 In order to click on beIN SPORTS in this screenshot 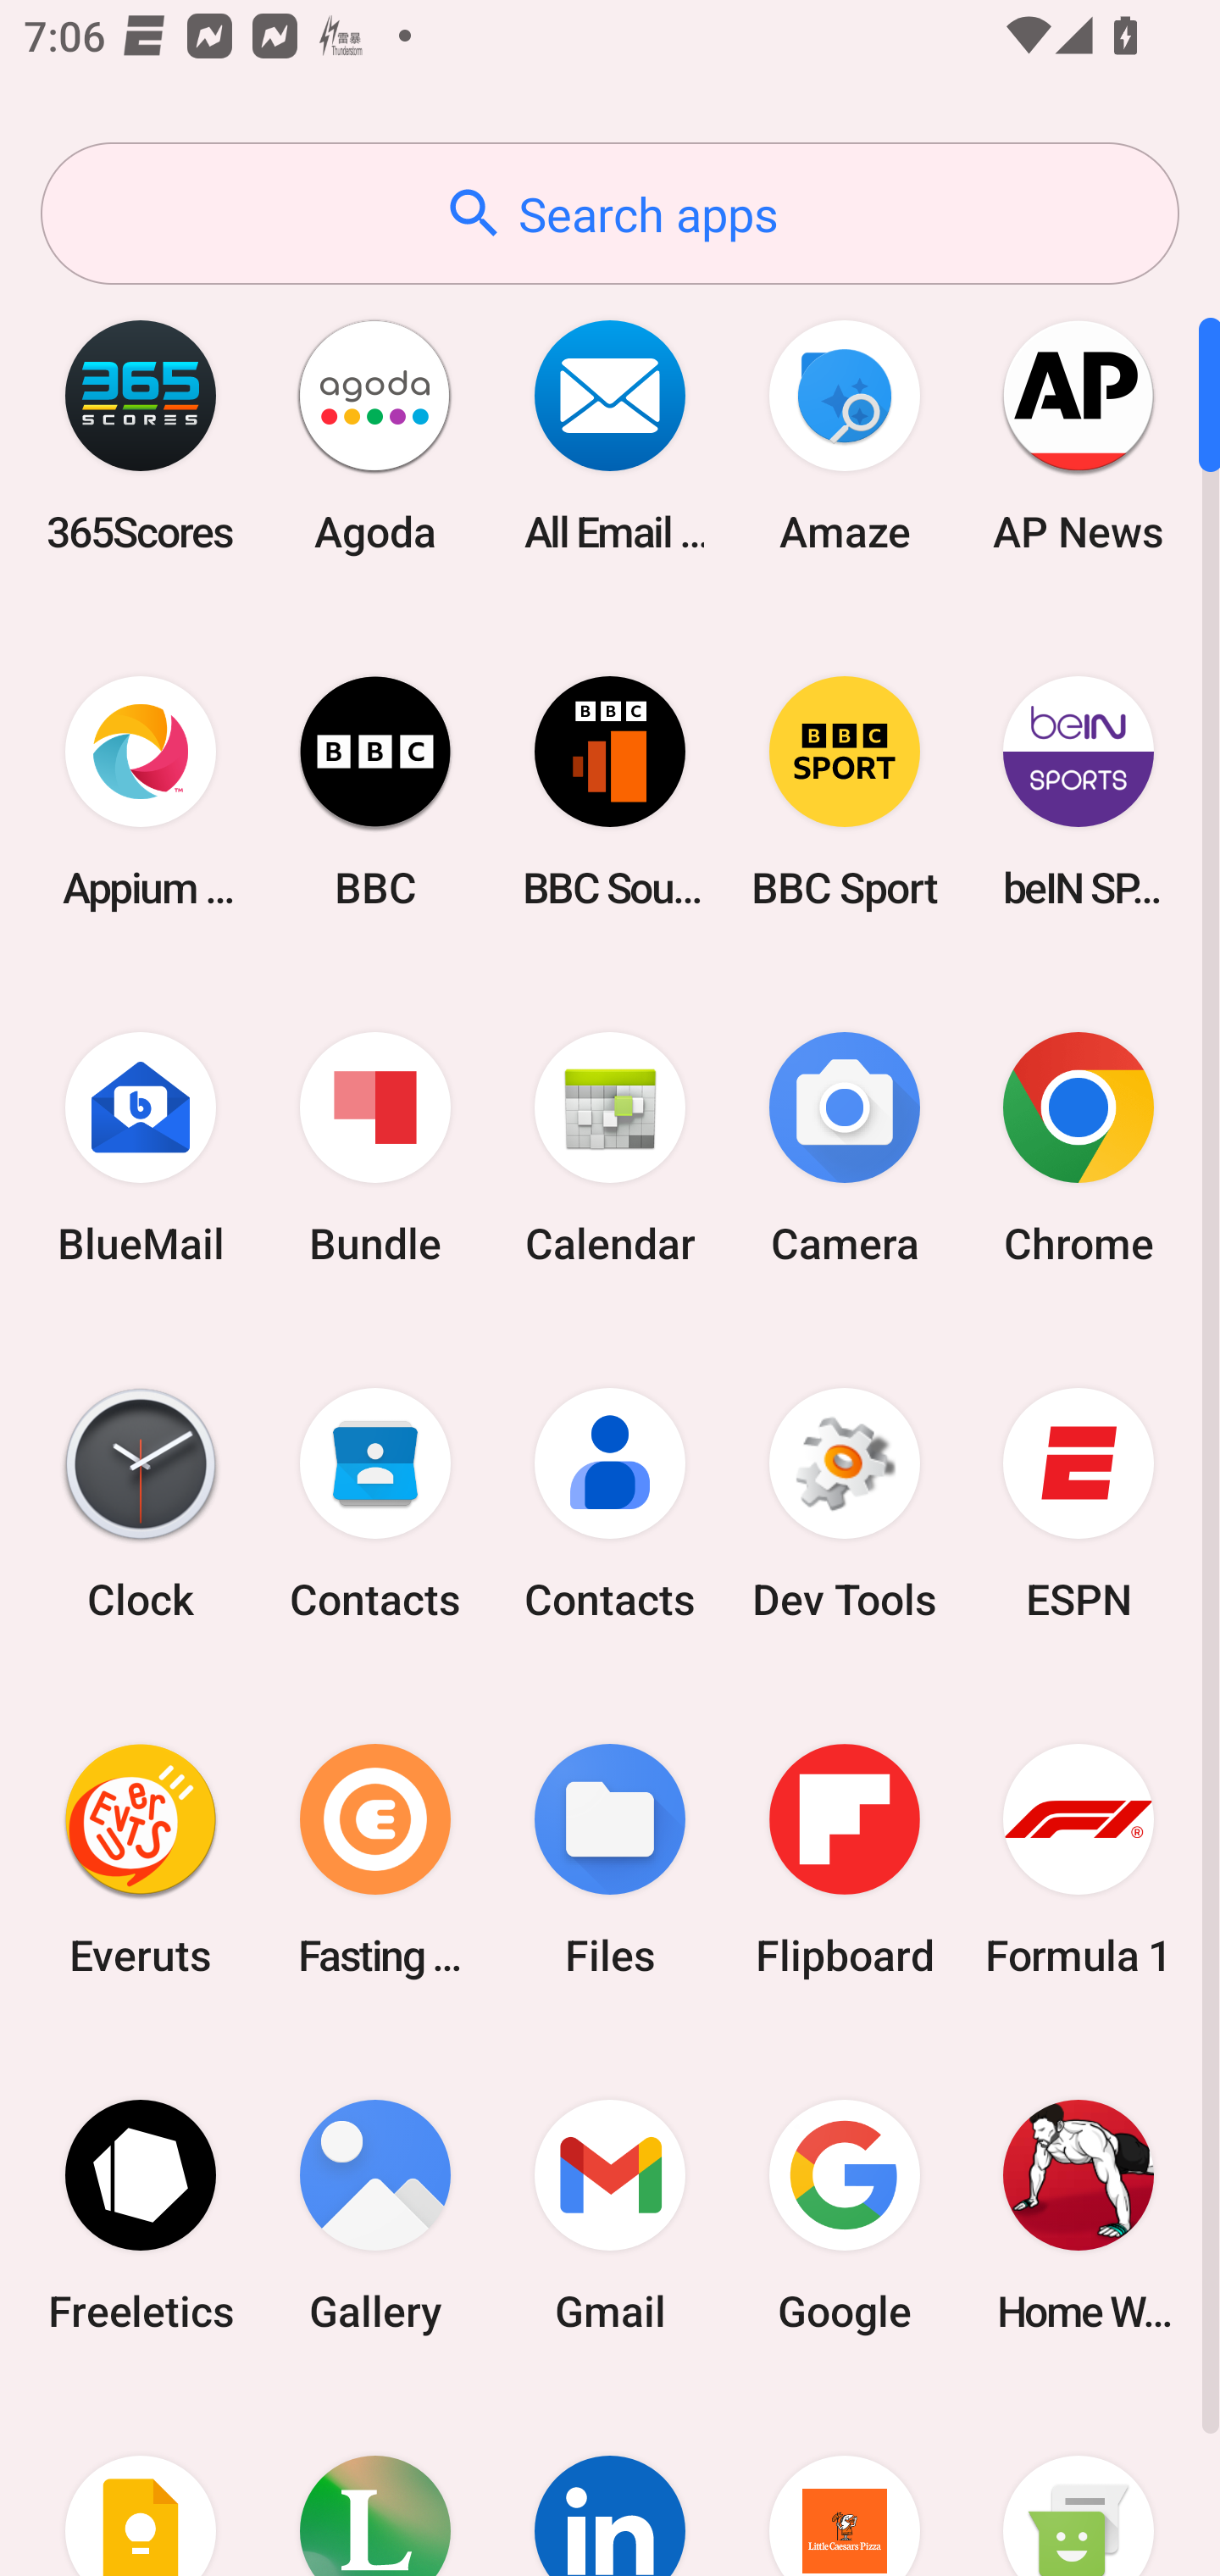, I will do `click(1079, 791)`.